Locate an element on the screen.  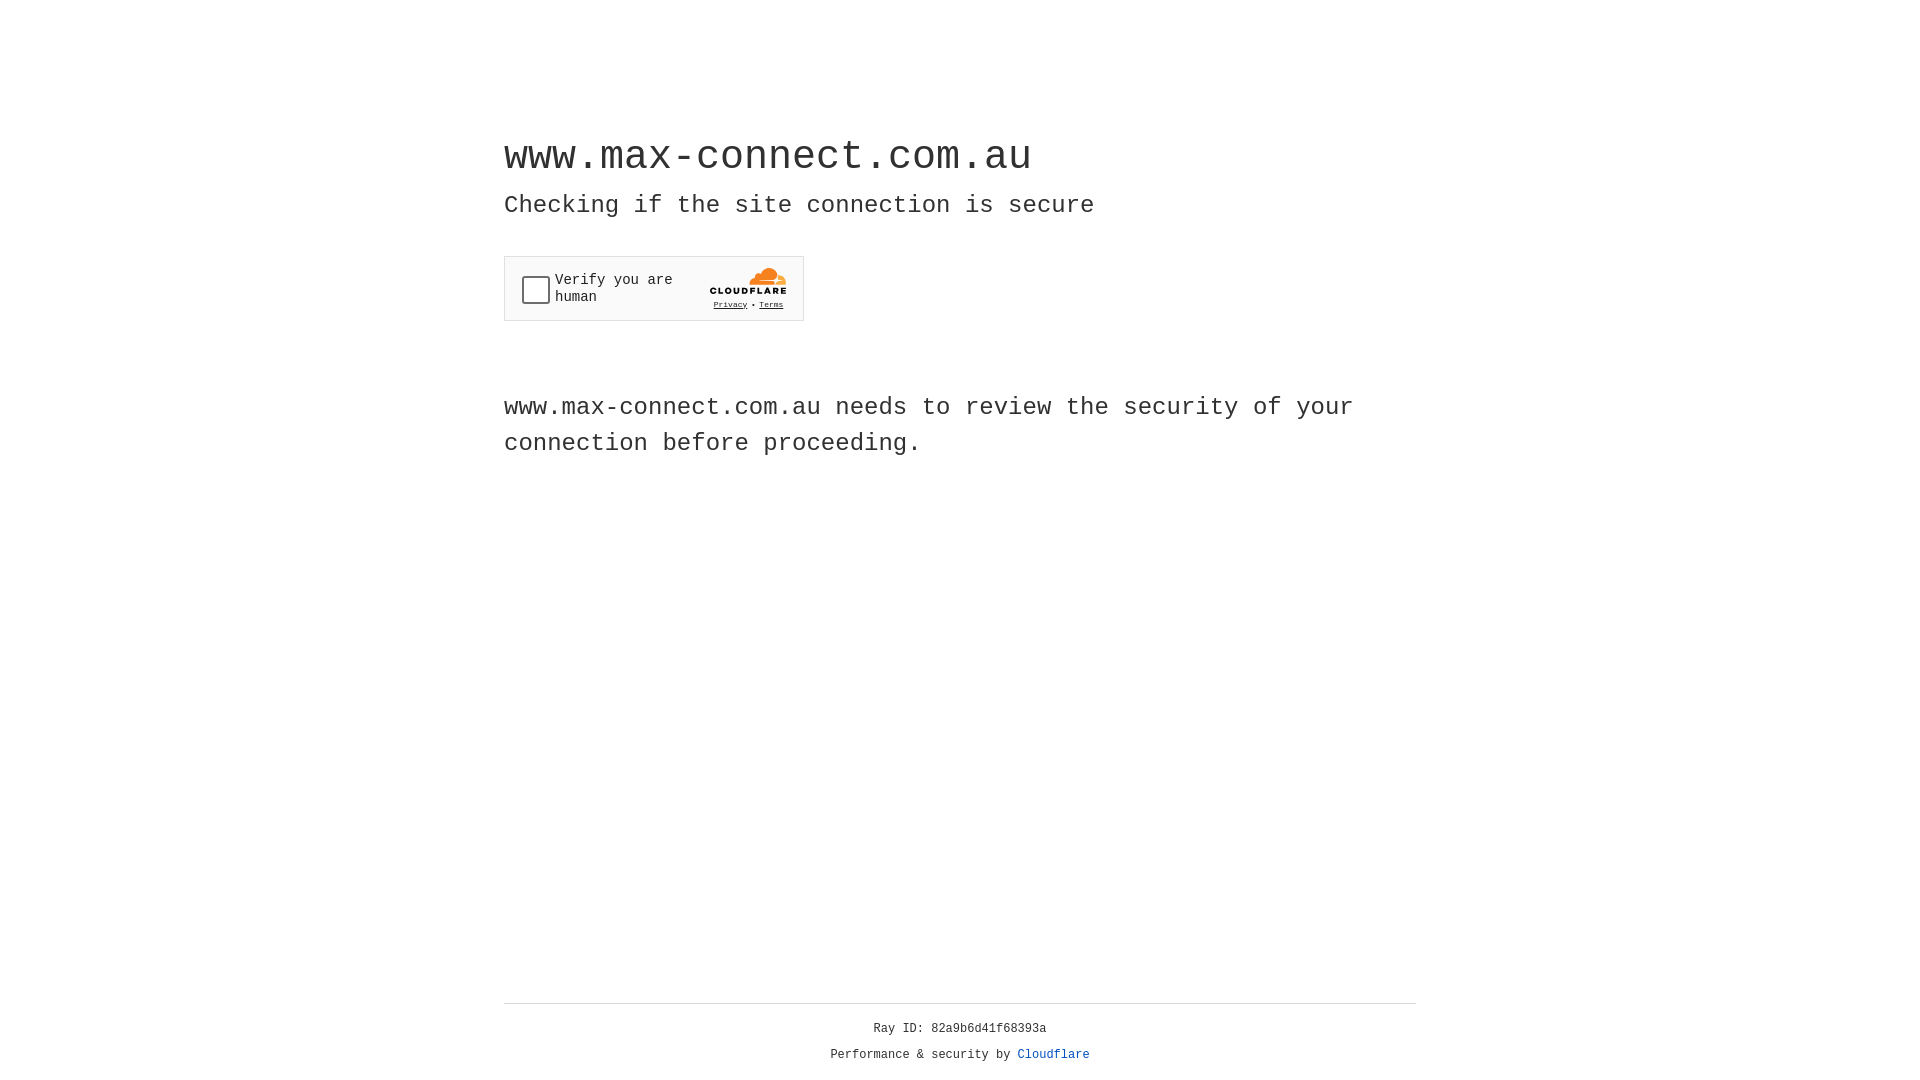
Cloudflare is located at coordinates (1054, 1055).